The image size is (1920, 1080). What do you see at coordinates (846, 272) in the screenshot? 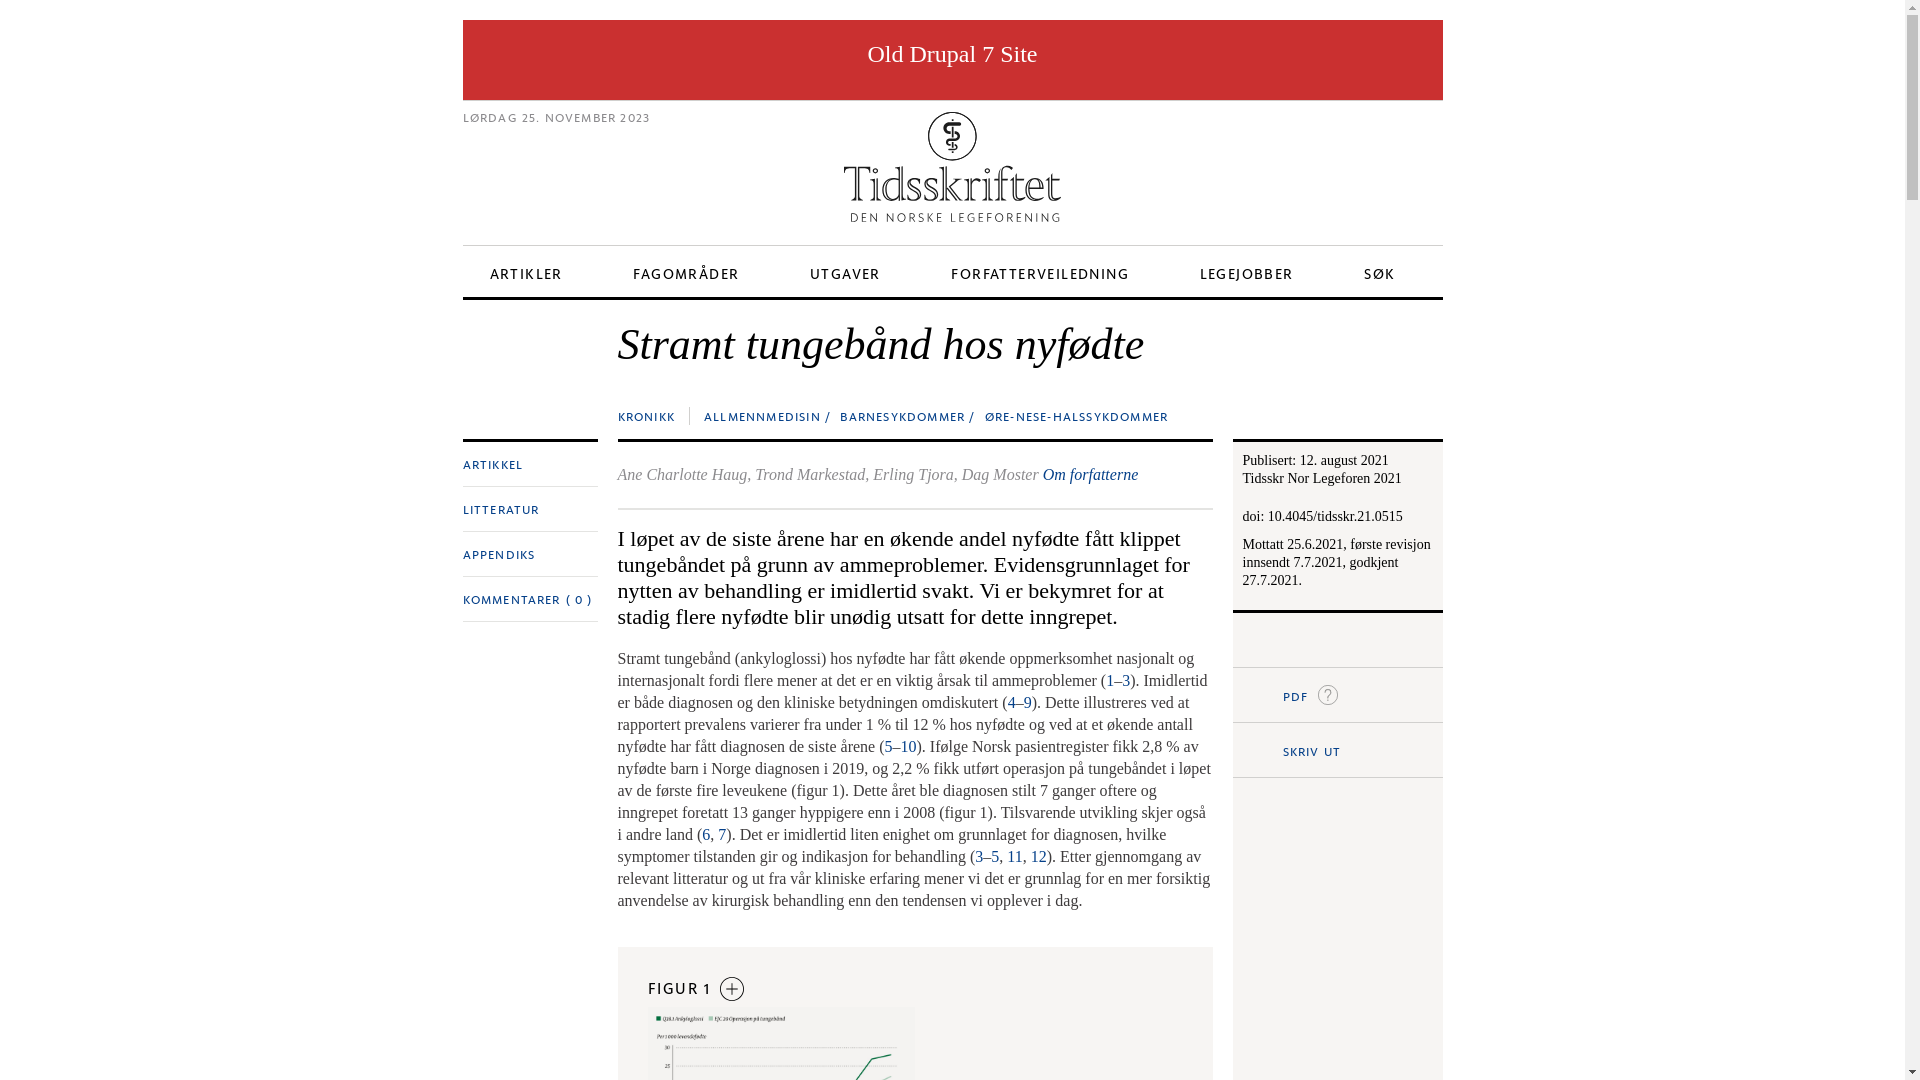
I see `UTGAVER` at bounding box center [846, 272].